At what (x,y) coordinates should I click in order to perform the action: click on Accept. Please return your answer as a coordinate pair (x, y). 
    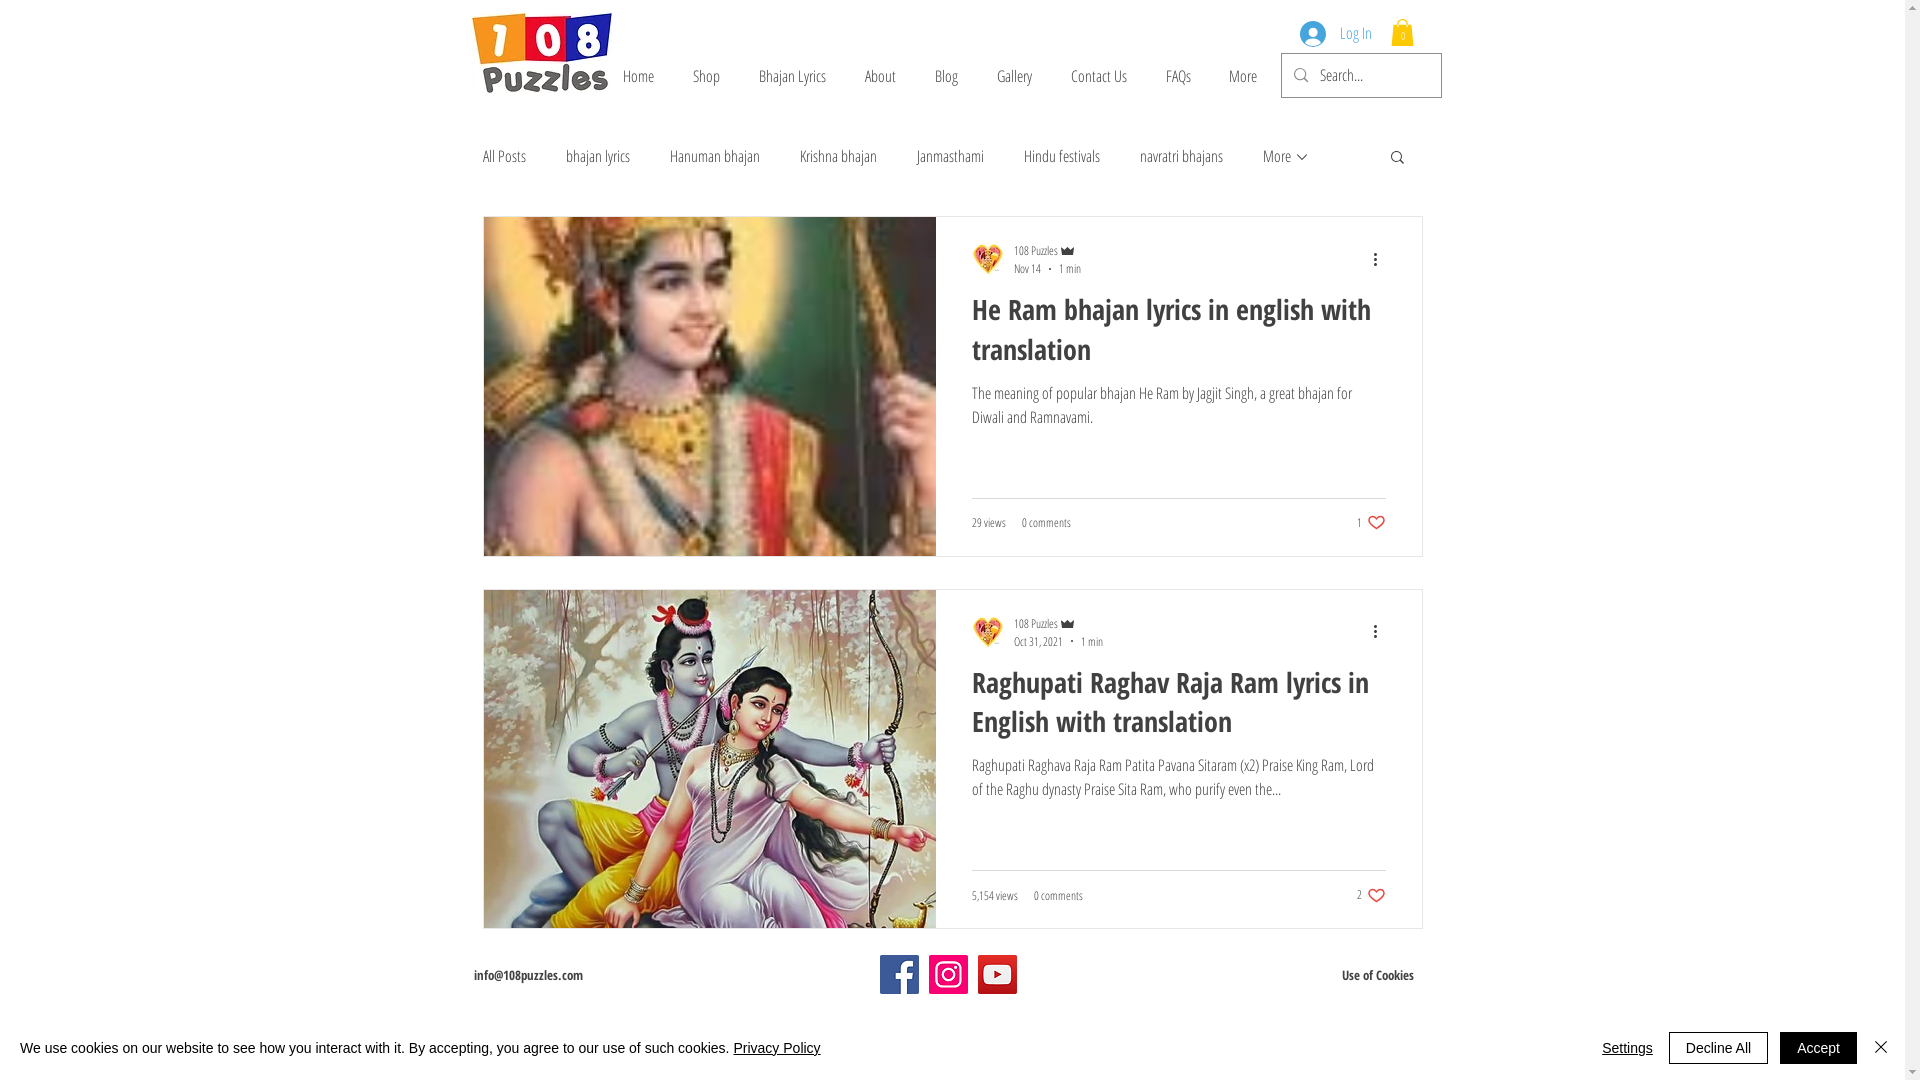
    Looking at the image, I should click on (1818, 1048).